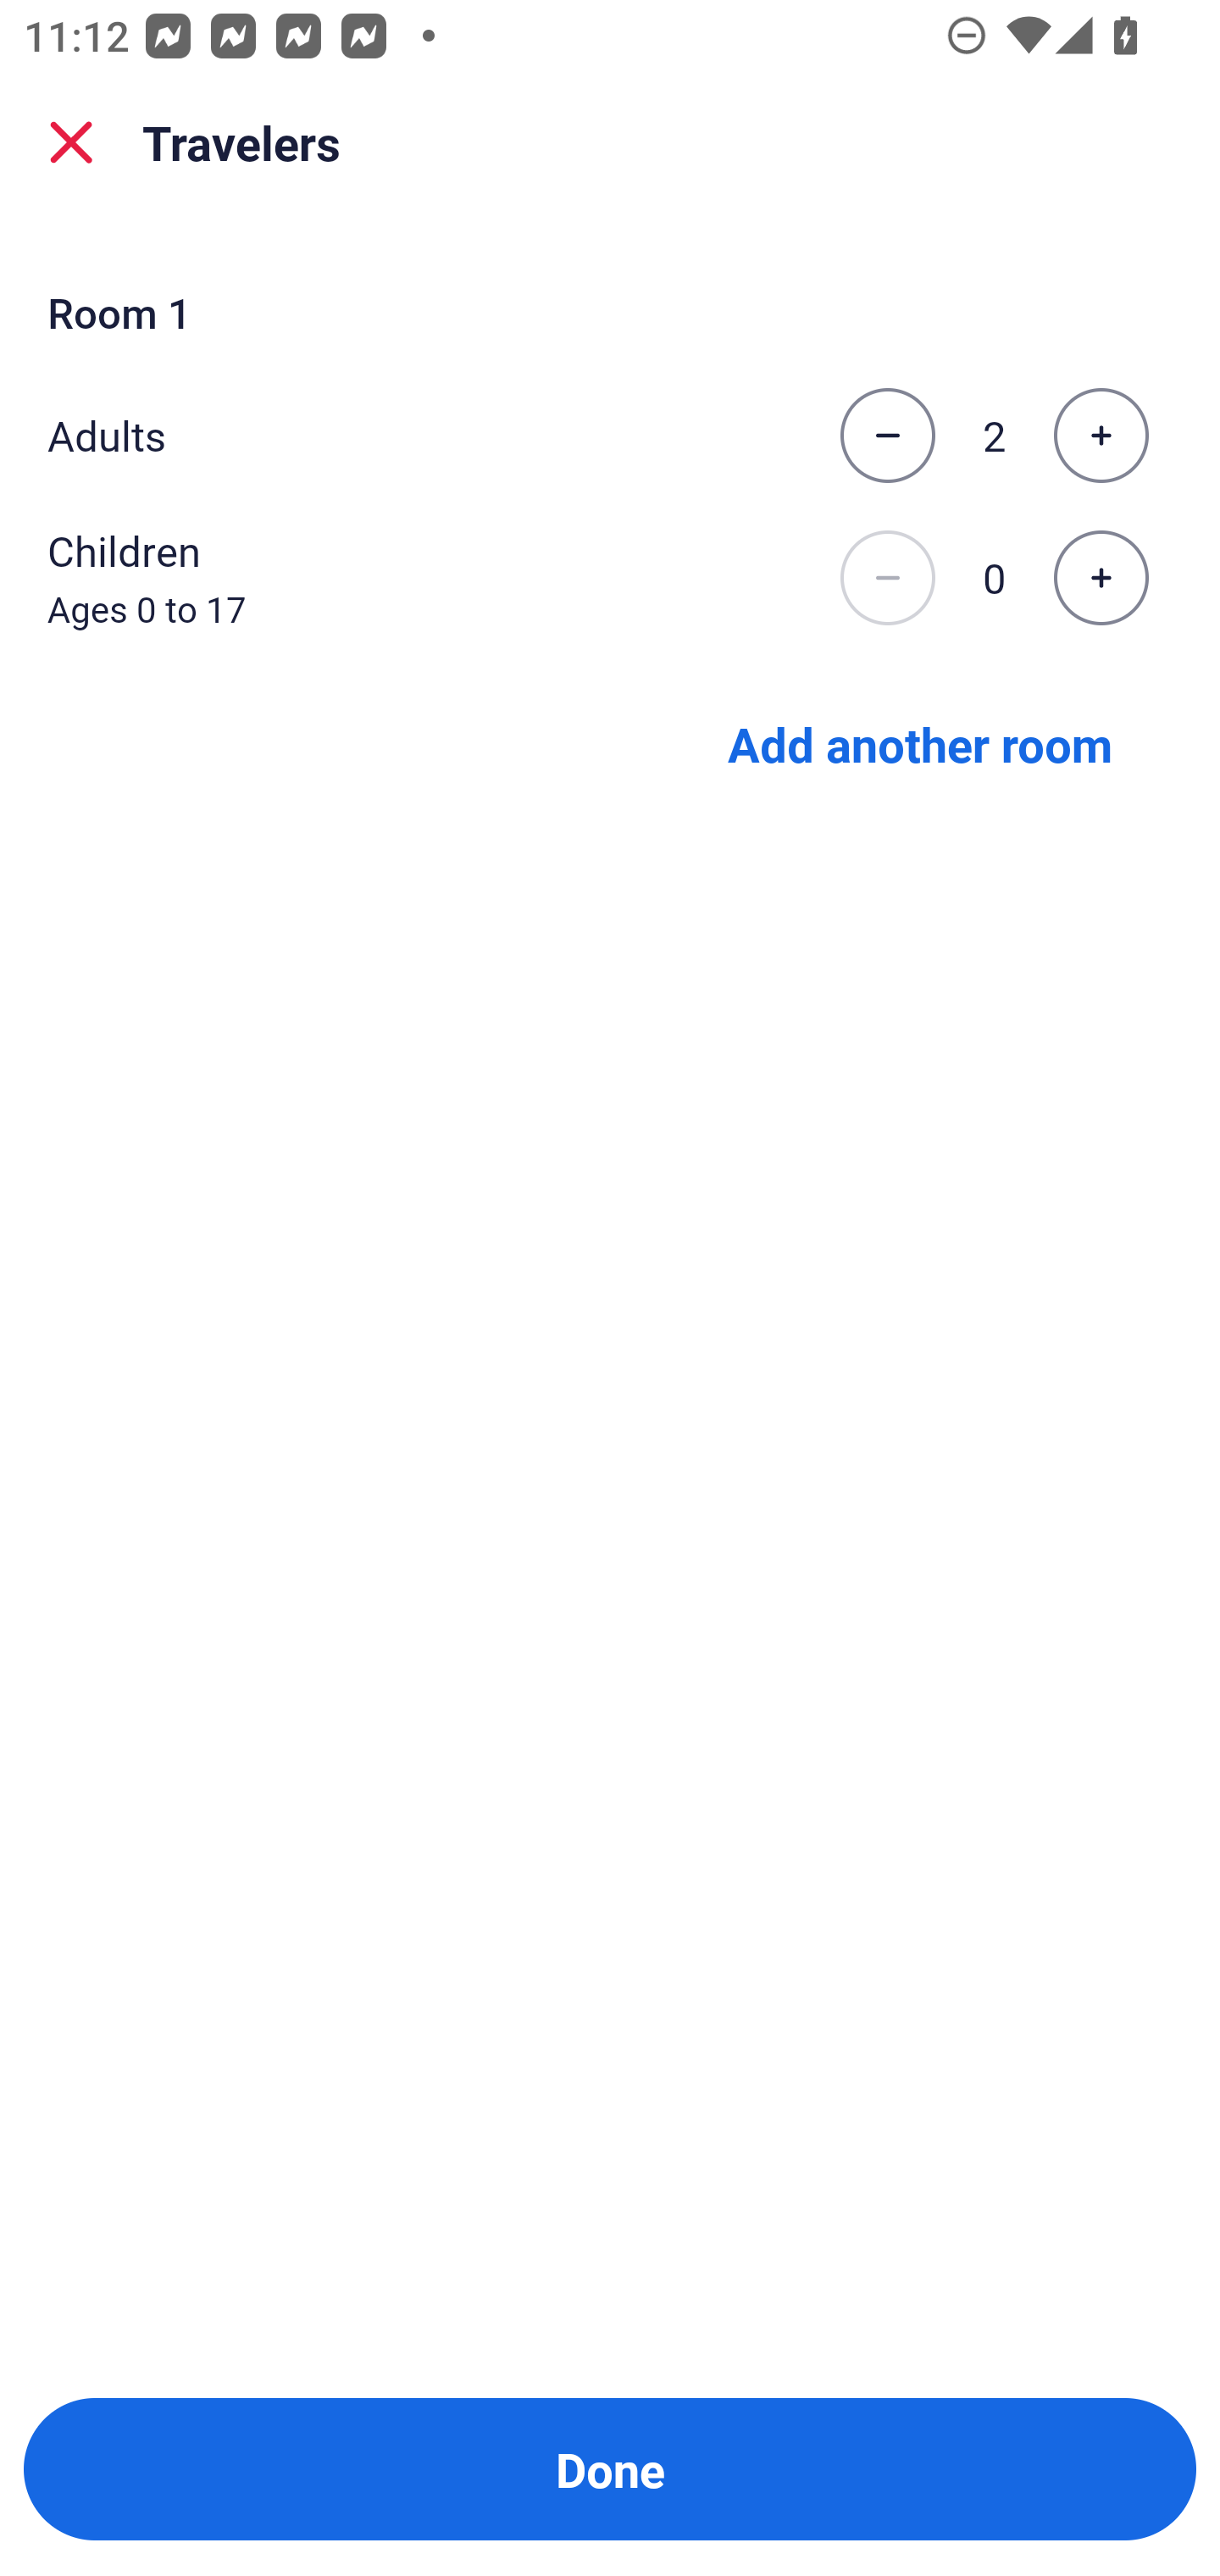 This screenshot has width=1220, height=2576. What do you see at coordinates (920, 742) in the screenshot?
I see `Add another room` at bounding box center [920, 742].